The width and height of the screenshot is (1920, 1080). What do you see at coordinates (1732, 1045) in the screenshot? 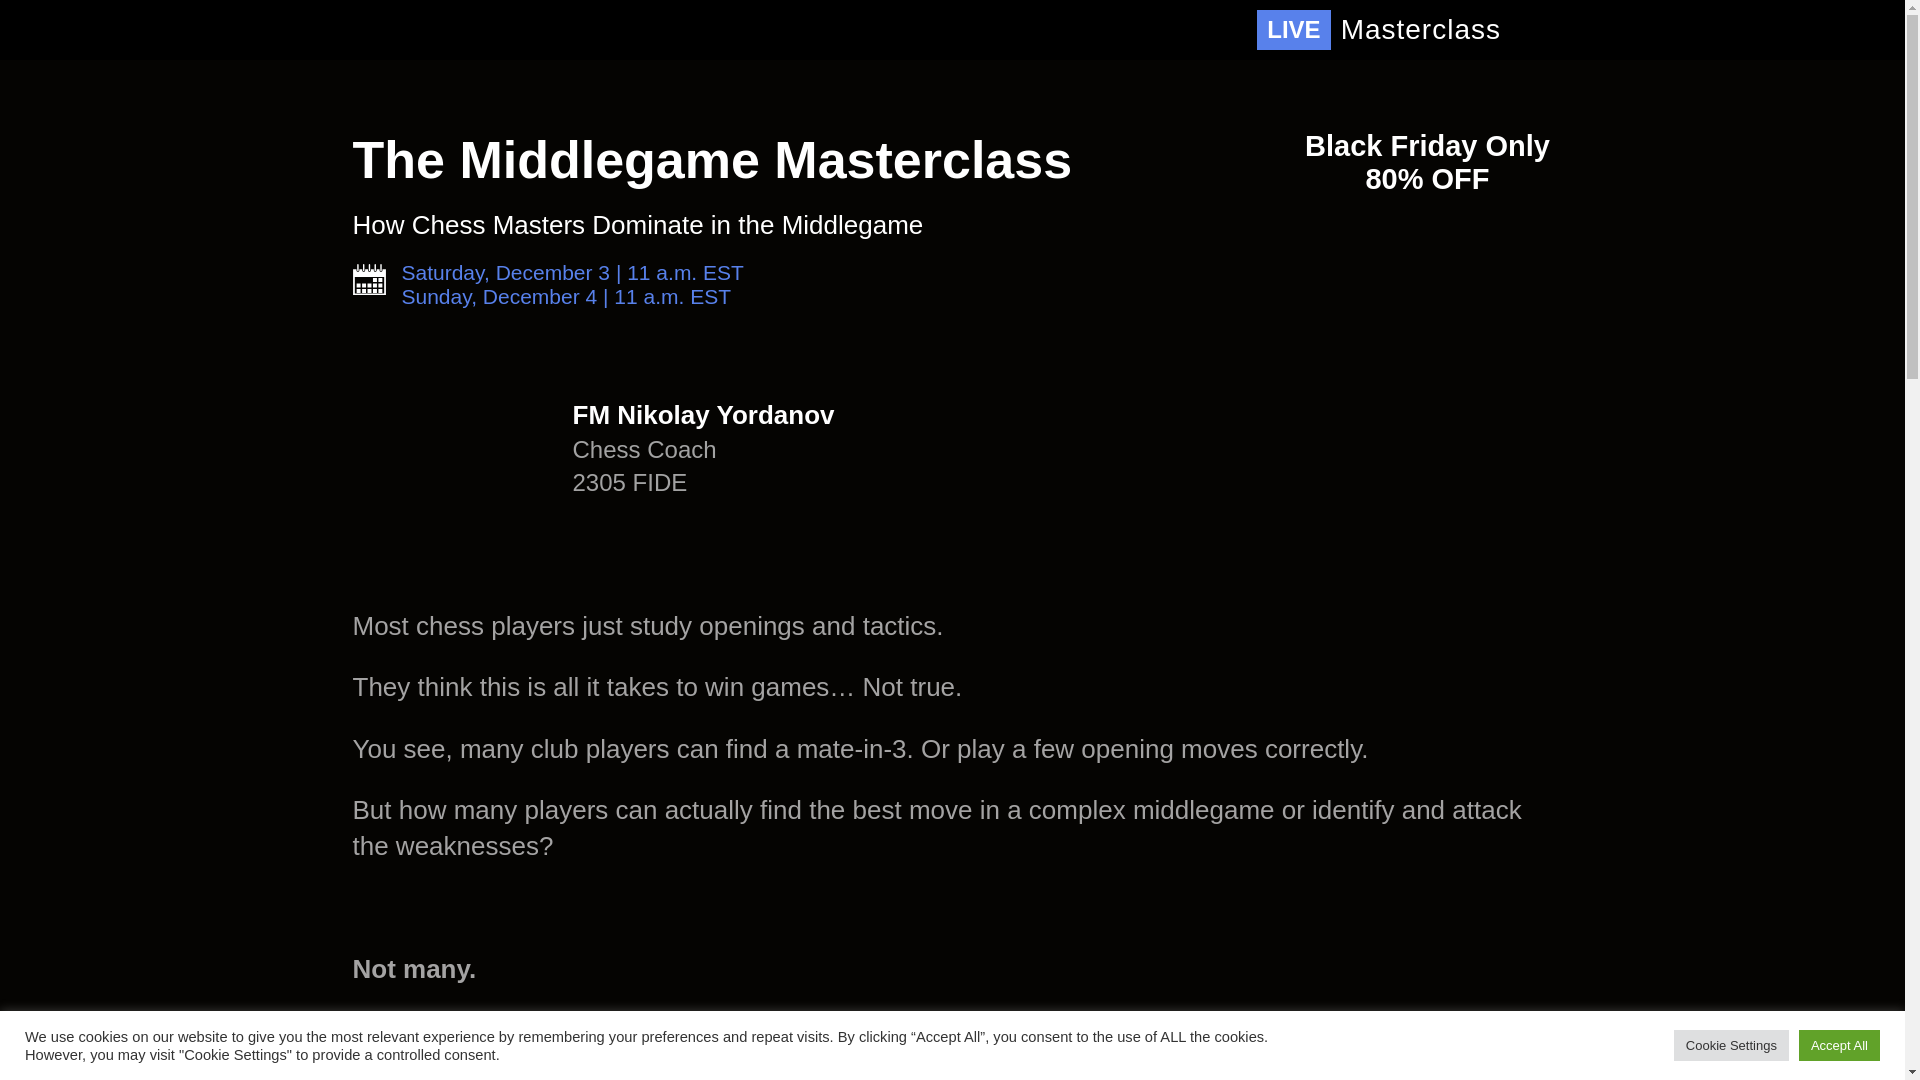
I see `Cookie Settings` at bounding box center [1732, 1045].